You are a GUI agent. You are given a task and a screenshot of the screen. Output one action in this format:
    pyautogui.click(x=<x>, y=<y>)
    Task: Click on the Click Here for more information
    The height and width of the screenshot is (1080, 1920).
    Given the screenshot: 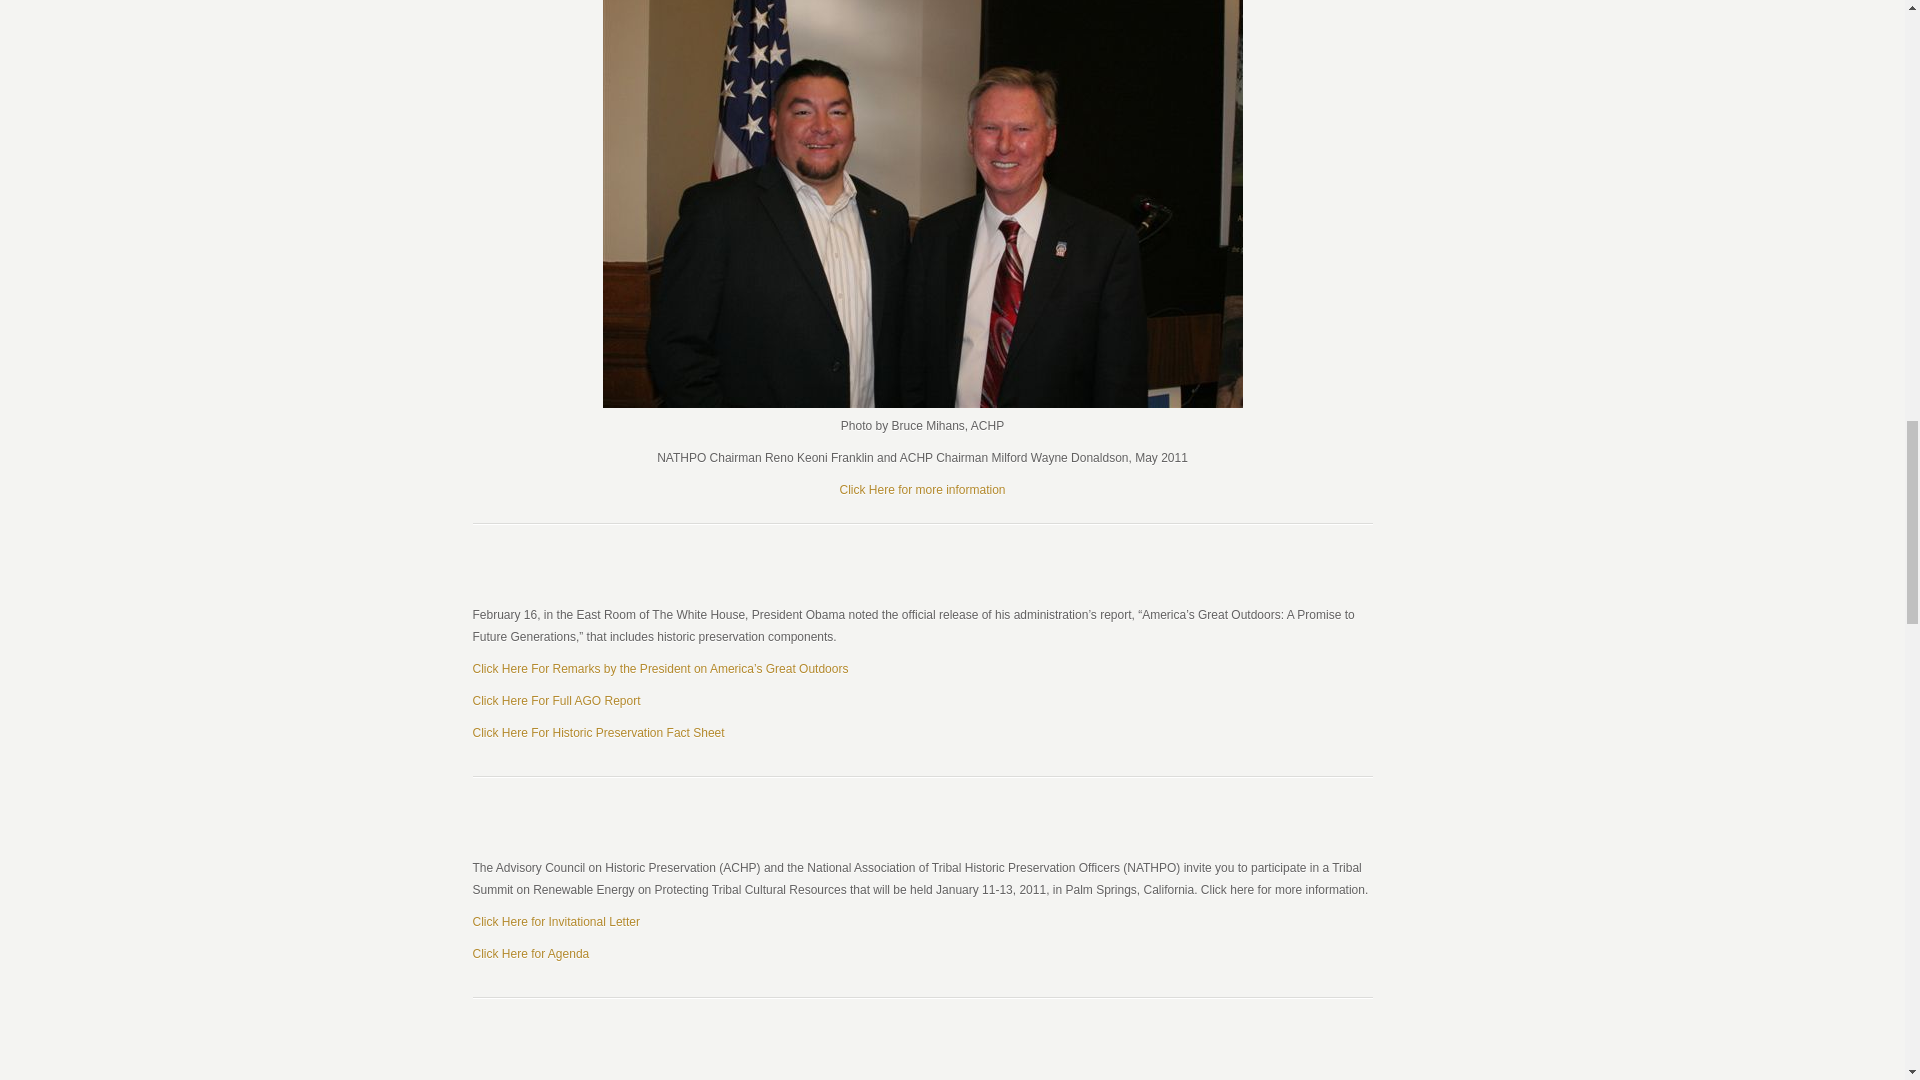 What is the action you would take?
    pyautogui.click(x=922, y=489)
    